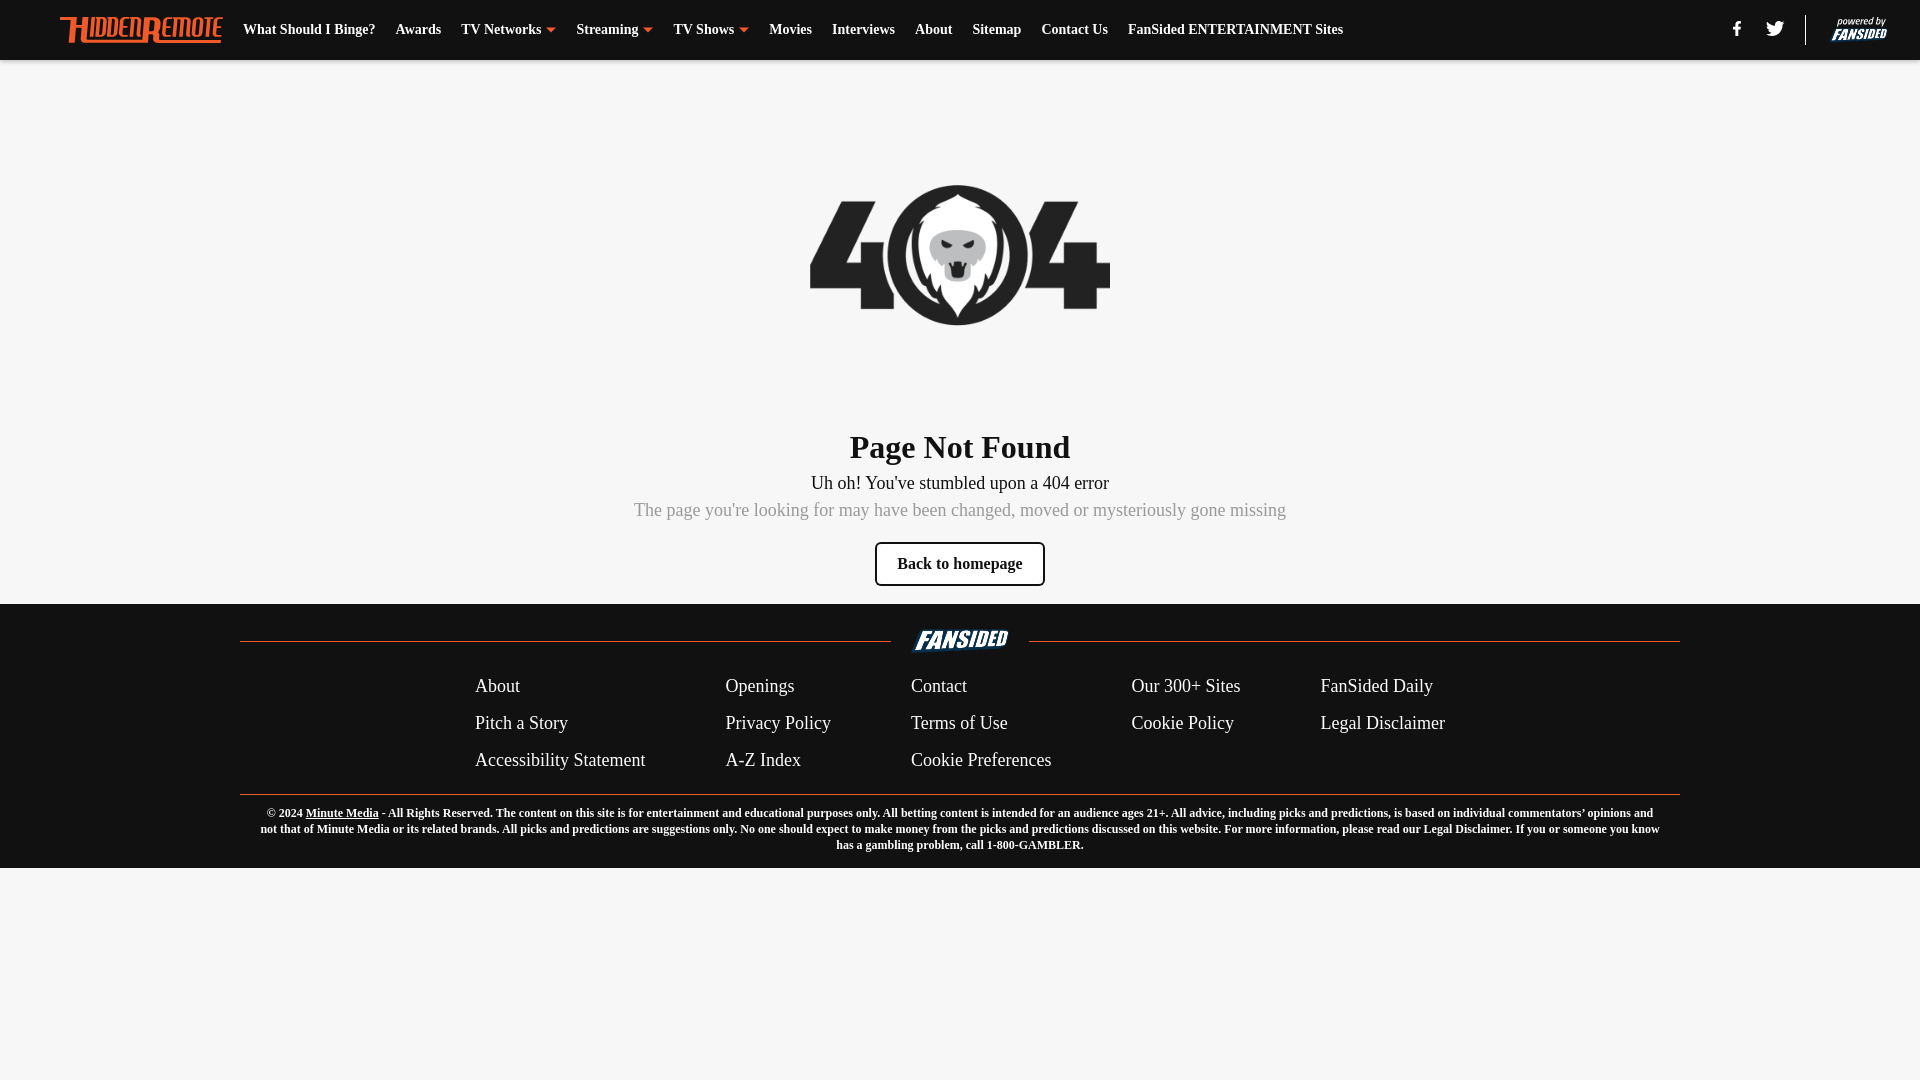 The image size is (1920, 1080). What do you see at coordinates (996, 30) in the screenshot?
I see `Sitemap` at bounding box center [996, 30].